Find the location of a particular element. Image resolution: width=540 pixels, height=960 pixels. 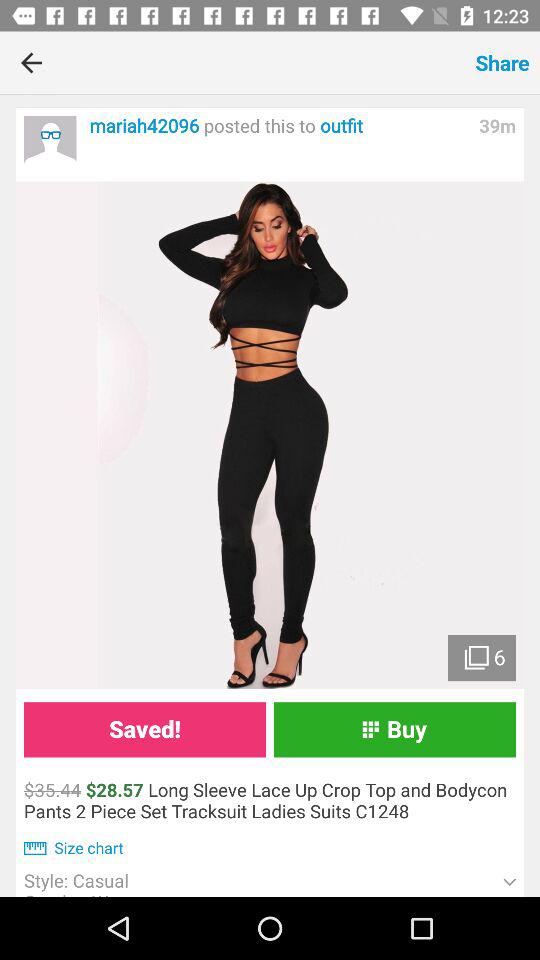

click the mariah42096 posted this is located at coordinates (278, 126).